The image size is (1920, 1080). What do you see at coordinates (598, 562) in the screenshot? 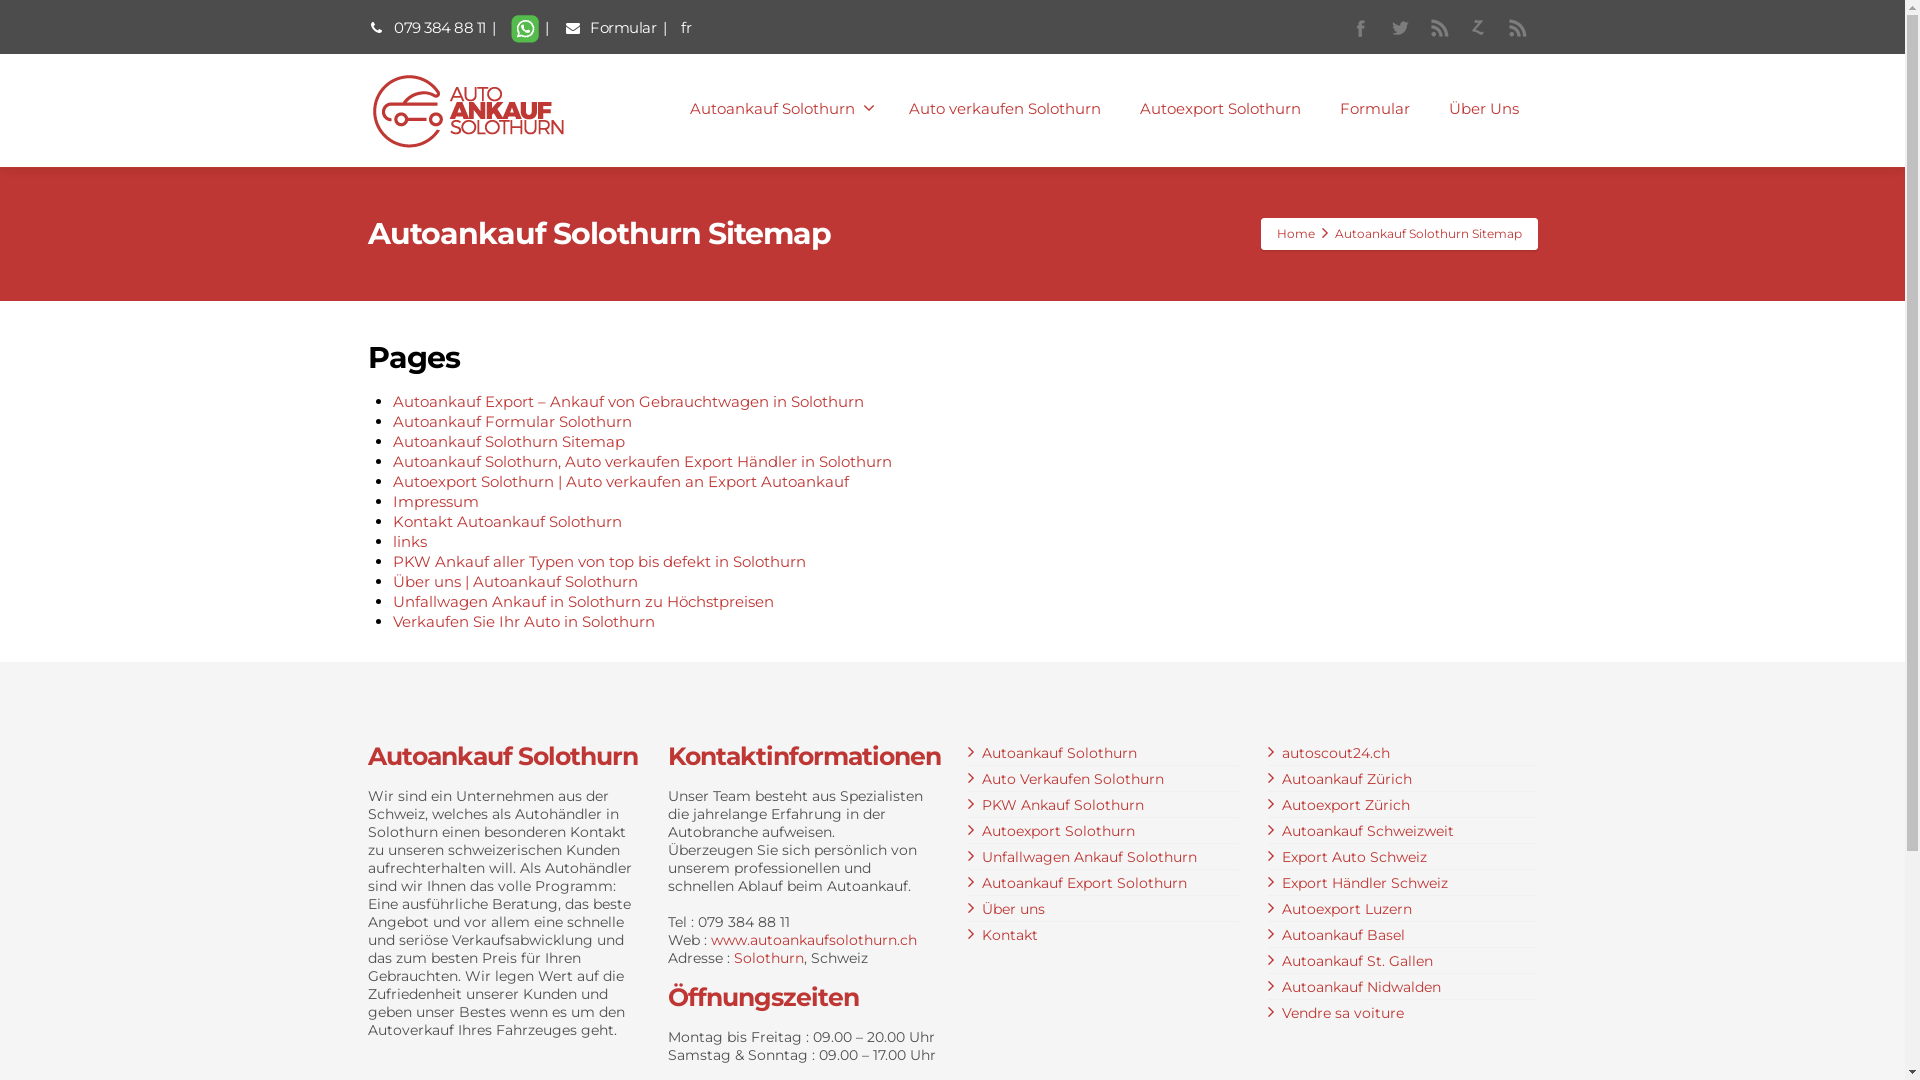
I see `PKW Ankauf aller Typen von top bis defekt in Solothurn` at bounding box center [598, 562].